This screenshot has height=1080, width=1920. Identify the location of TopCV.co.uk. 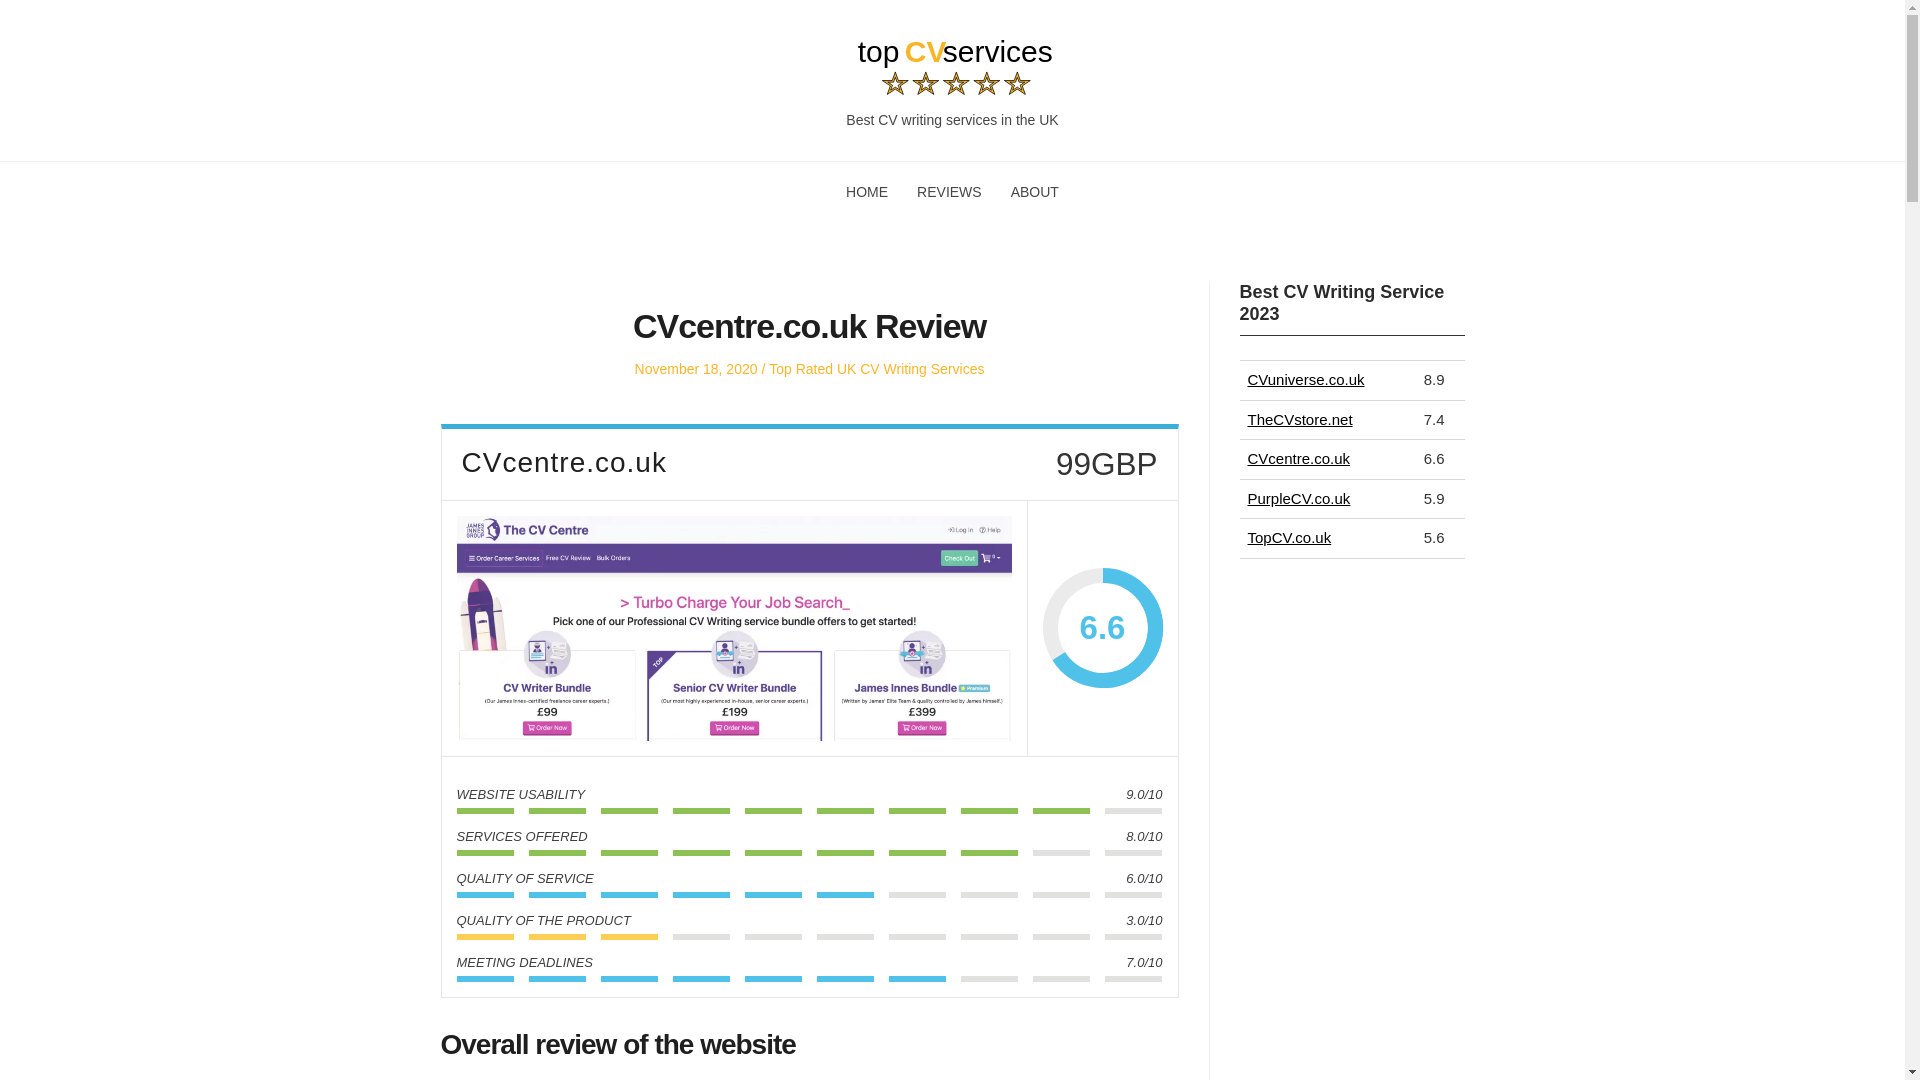
(1290, 538).